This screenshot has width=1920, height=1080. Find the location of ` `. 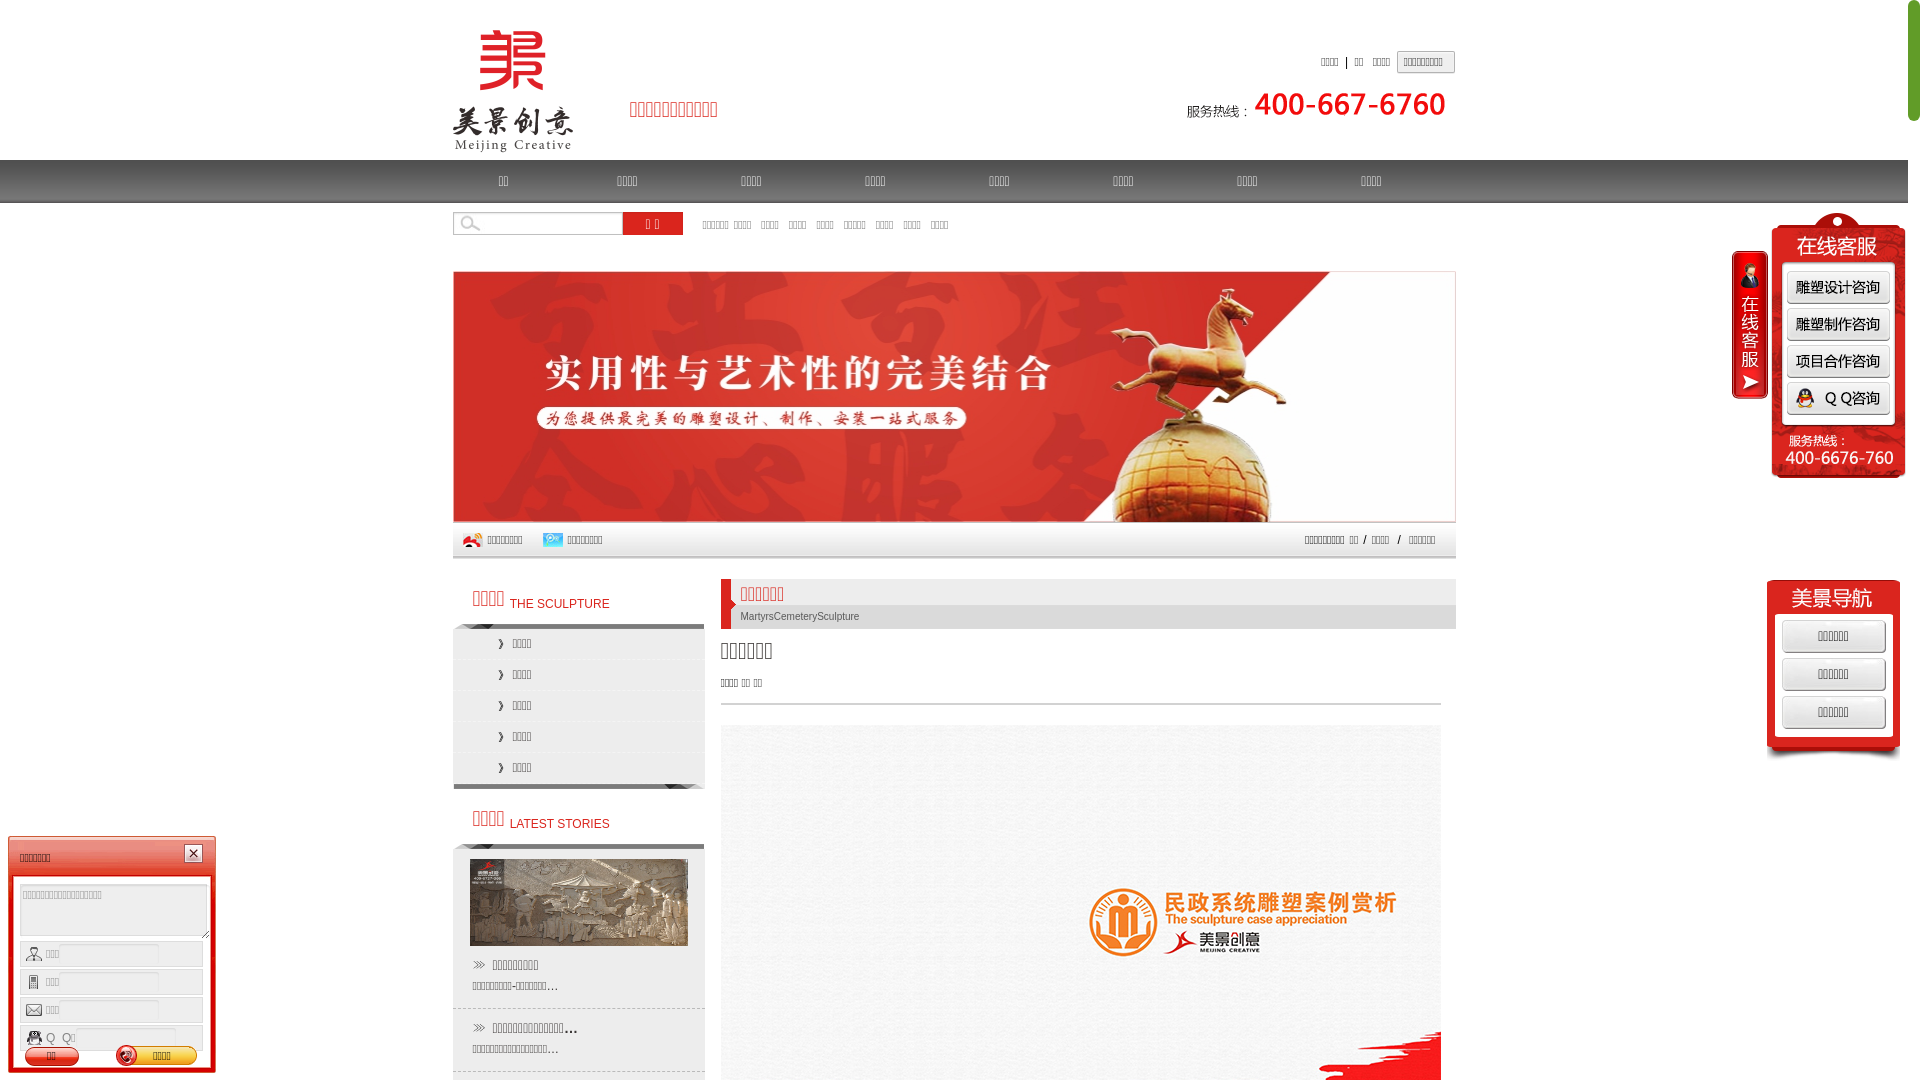

  is located at coordinates (1838, 350).